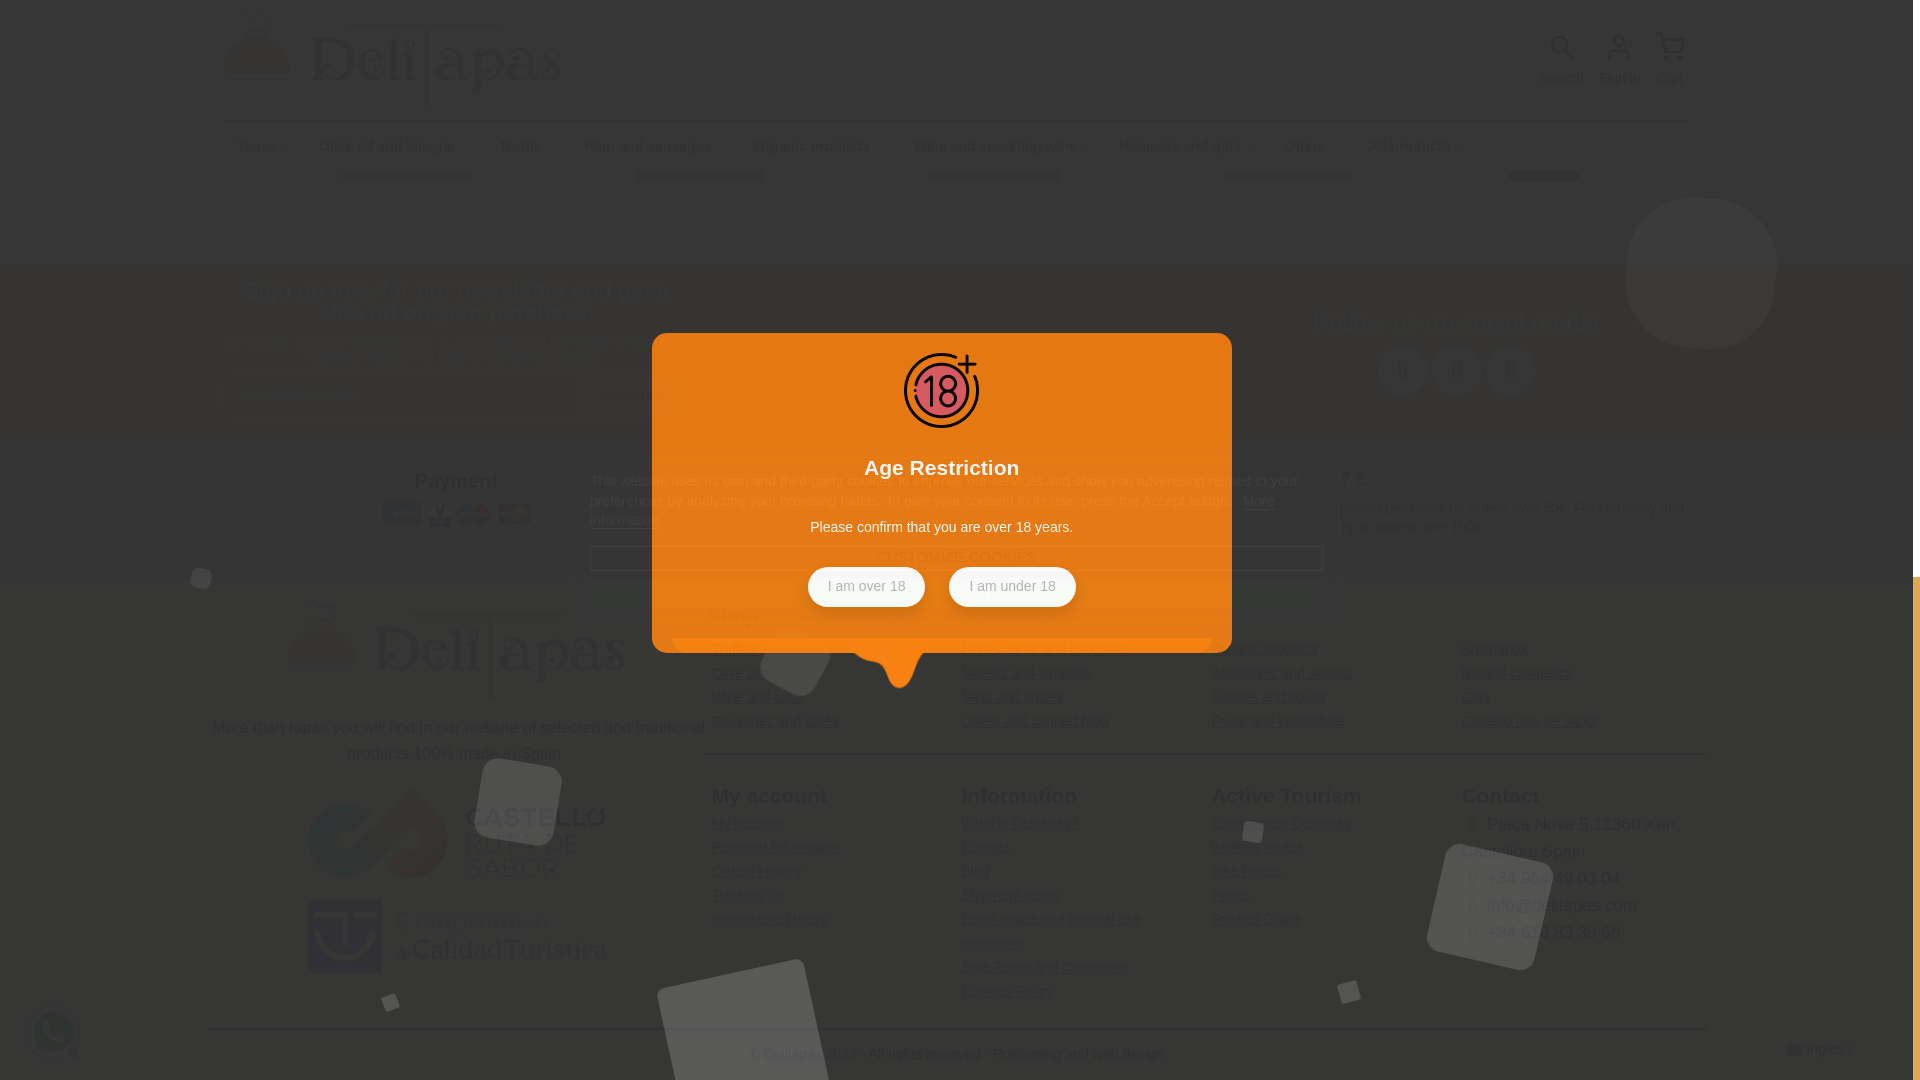 This screenshot has width=1920, height=1080. I want to click on 1, so click(585, 160).